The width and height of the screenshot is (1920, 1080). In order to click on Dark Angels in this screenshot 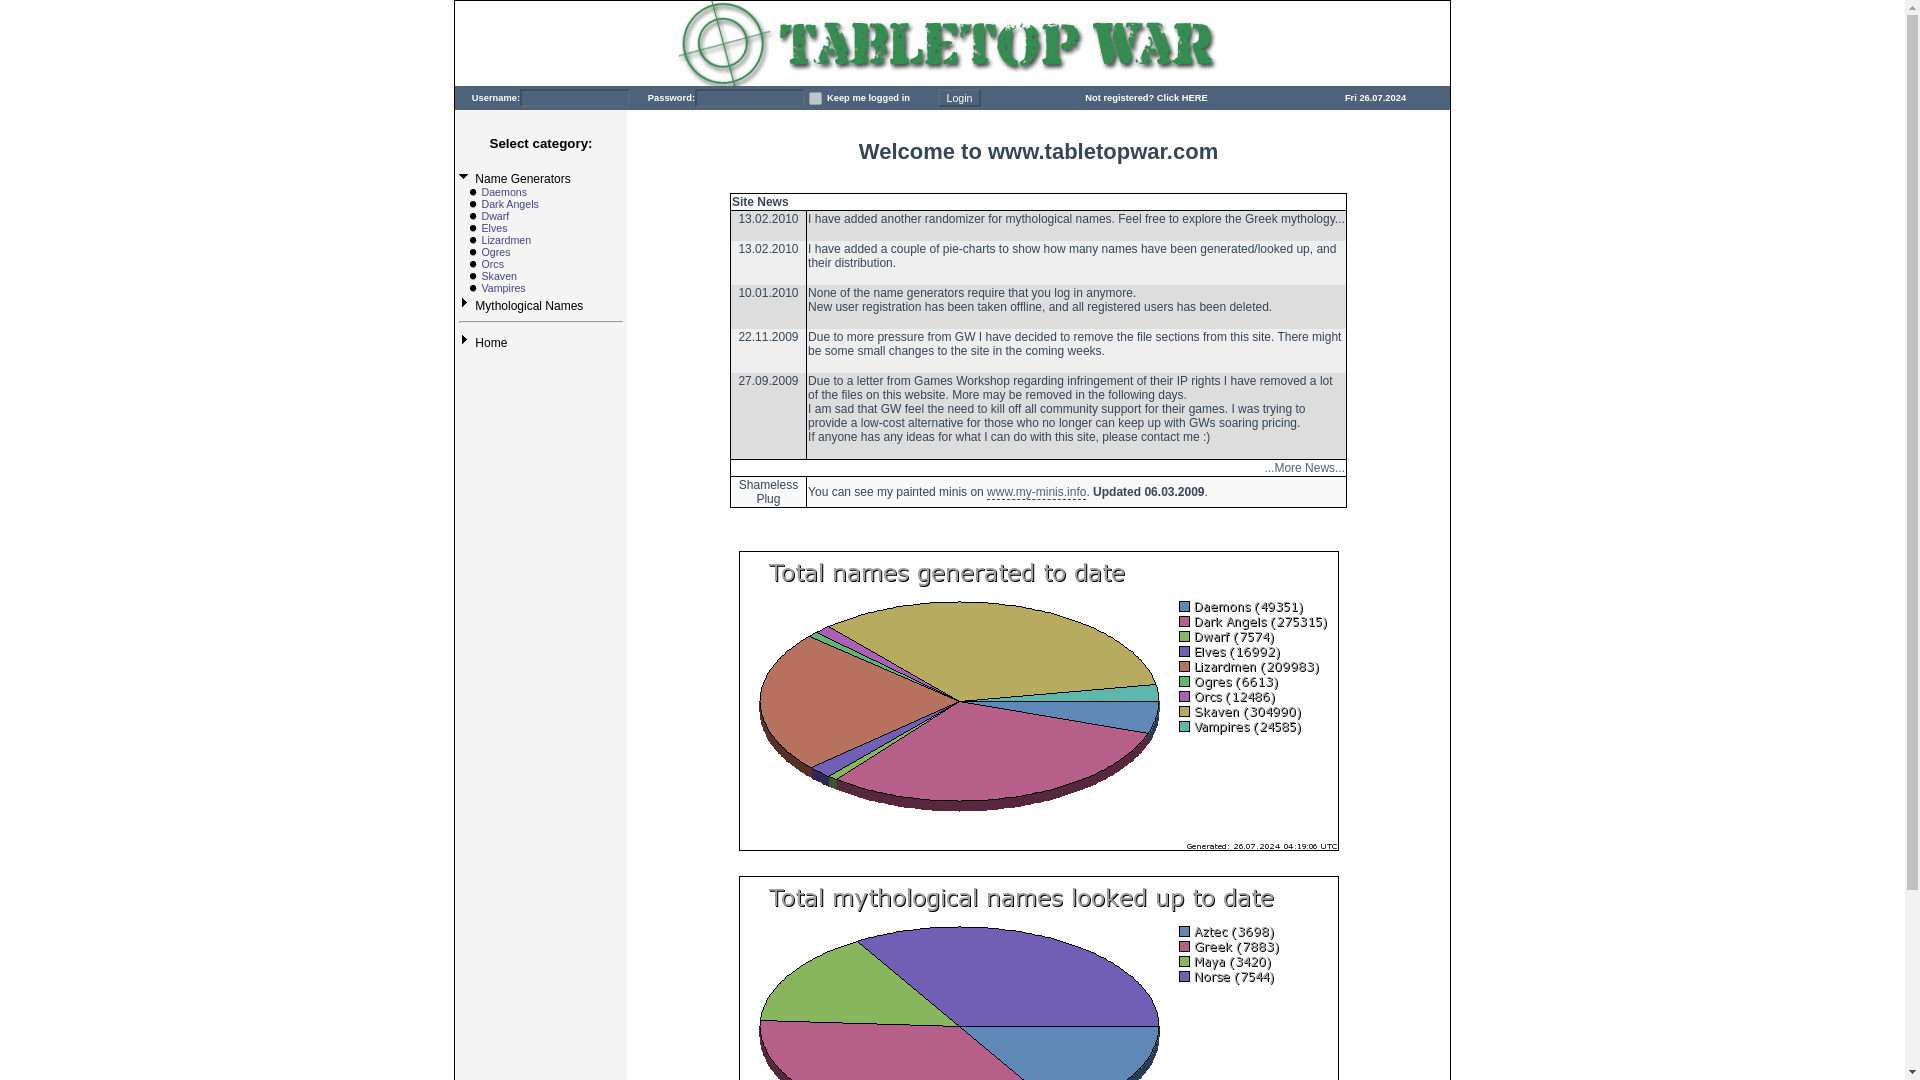, I will do `click(509, 203)`.